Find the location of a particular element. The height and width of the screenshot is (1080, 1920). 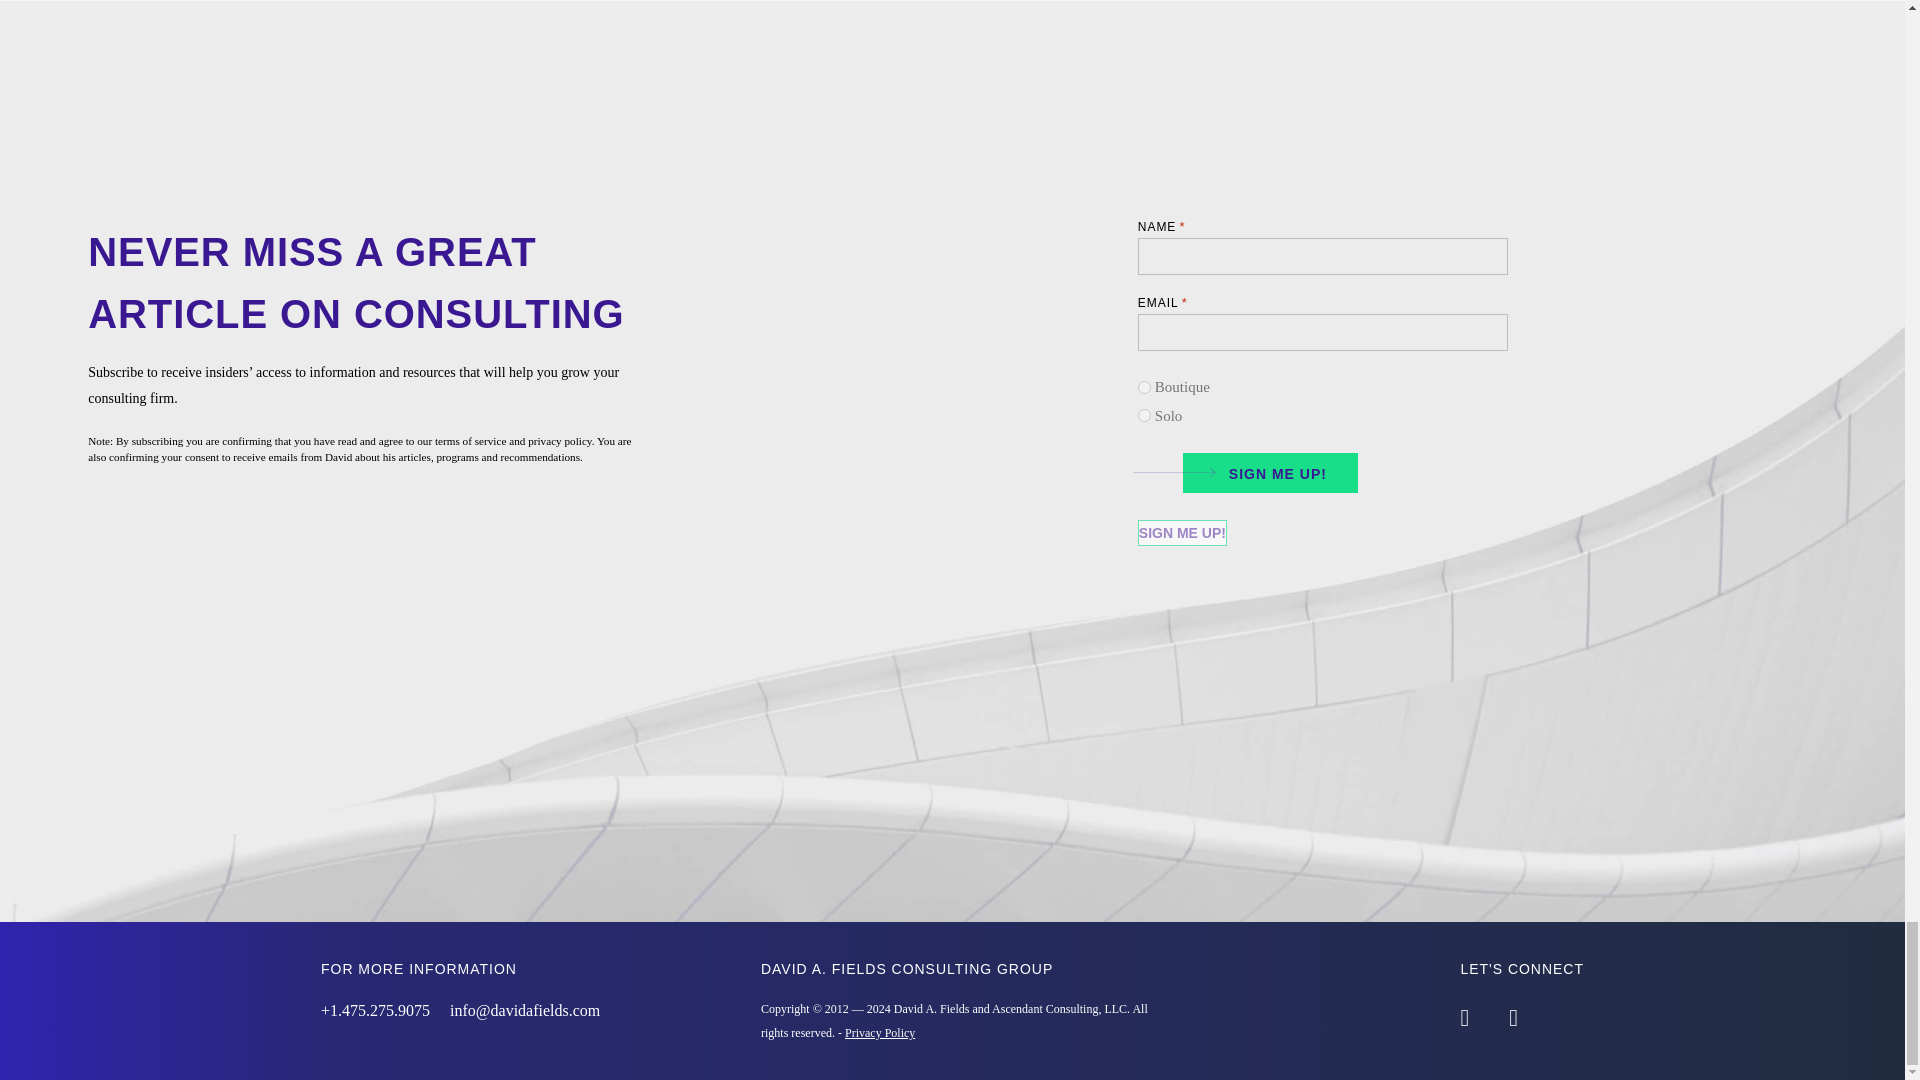

Privacy Policy is located at coordinates (880, 1033).